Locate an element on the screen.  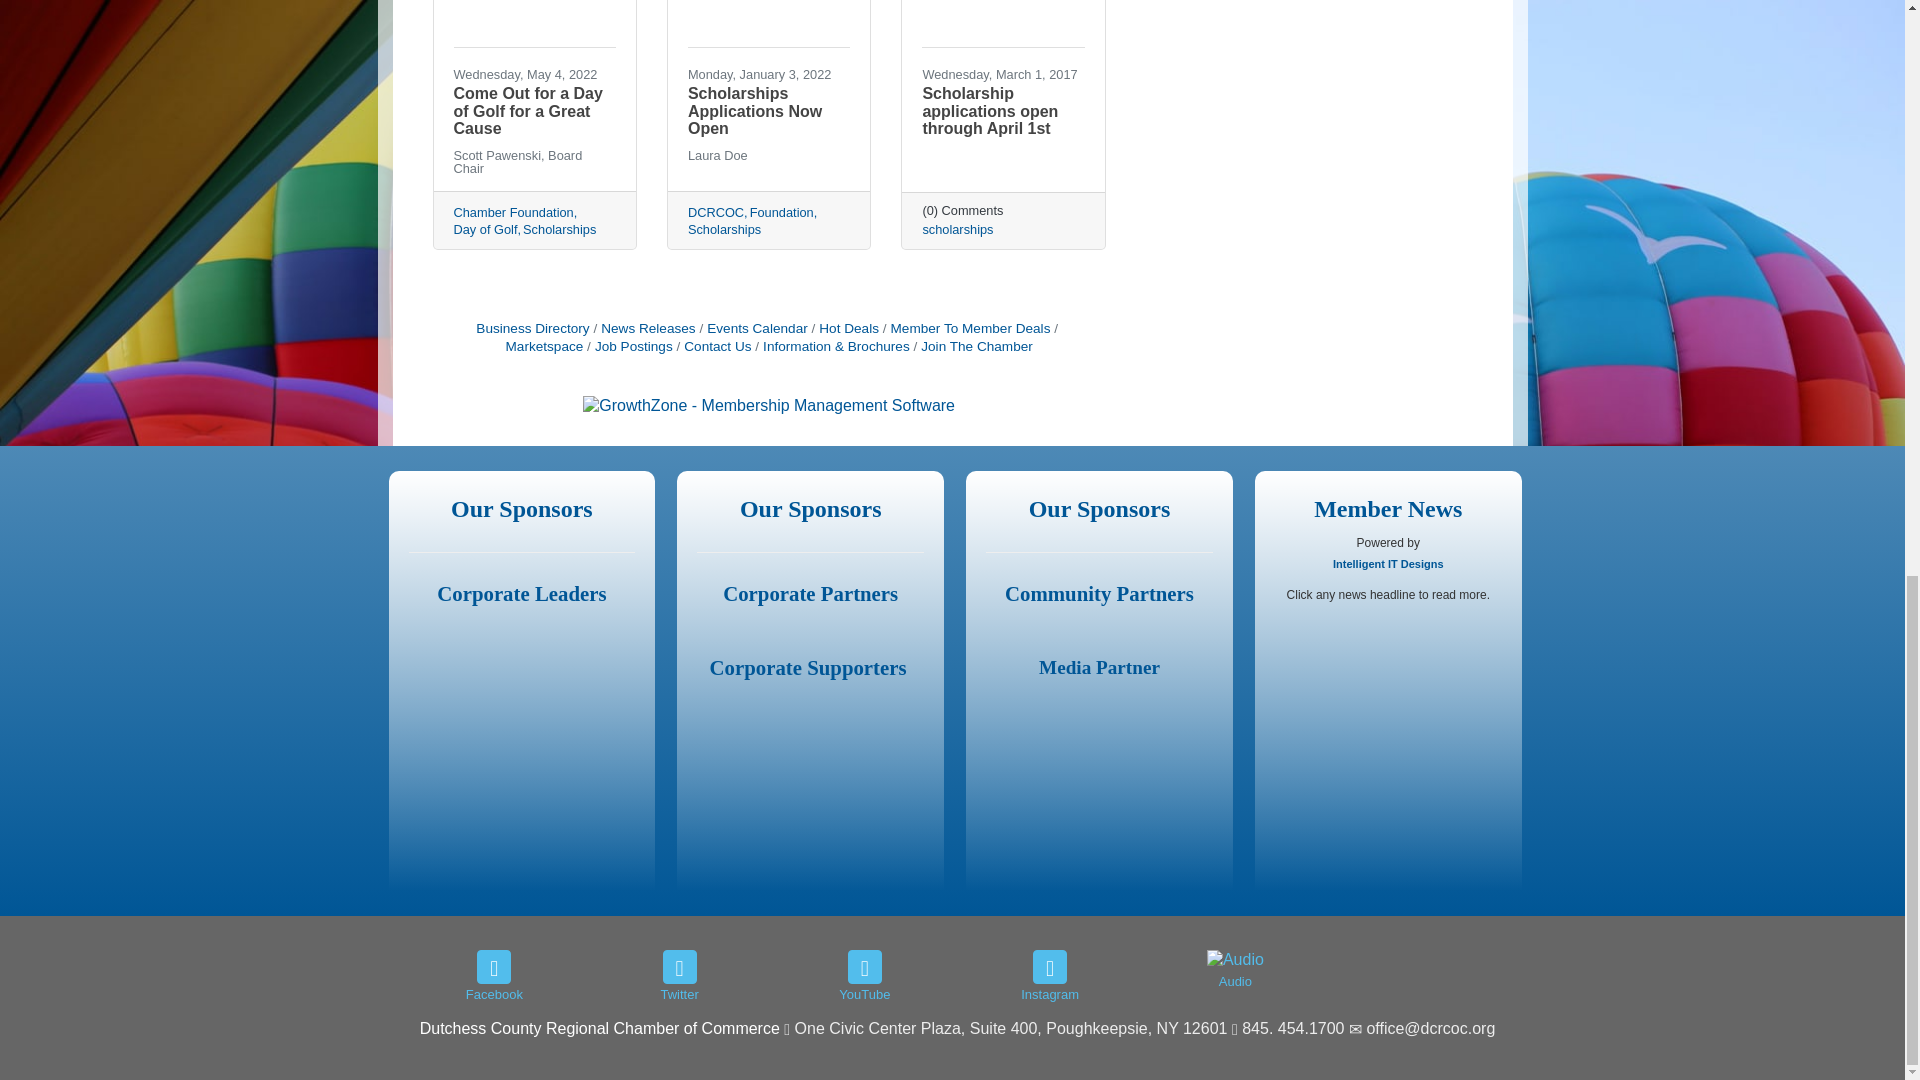
YouTube is located at coordinates (864, 966).